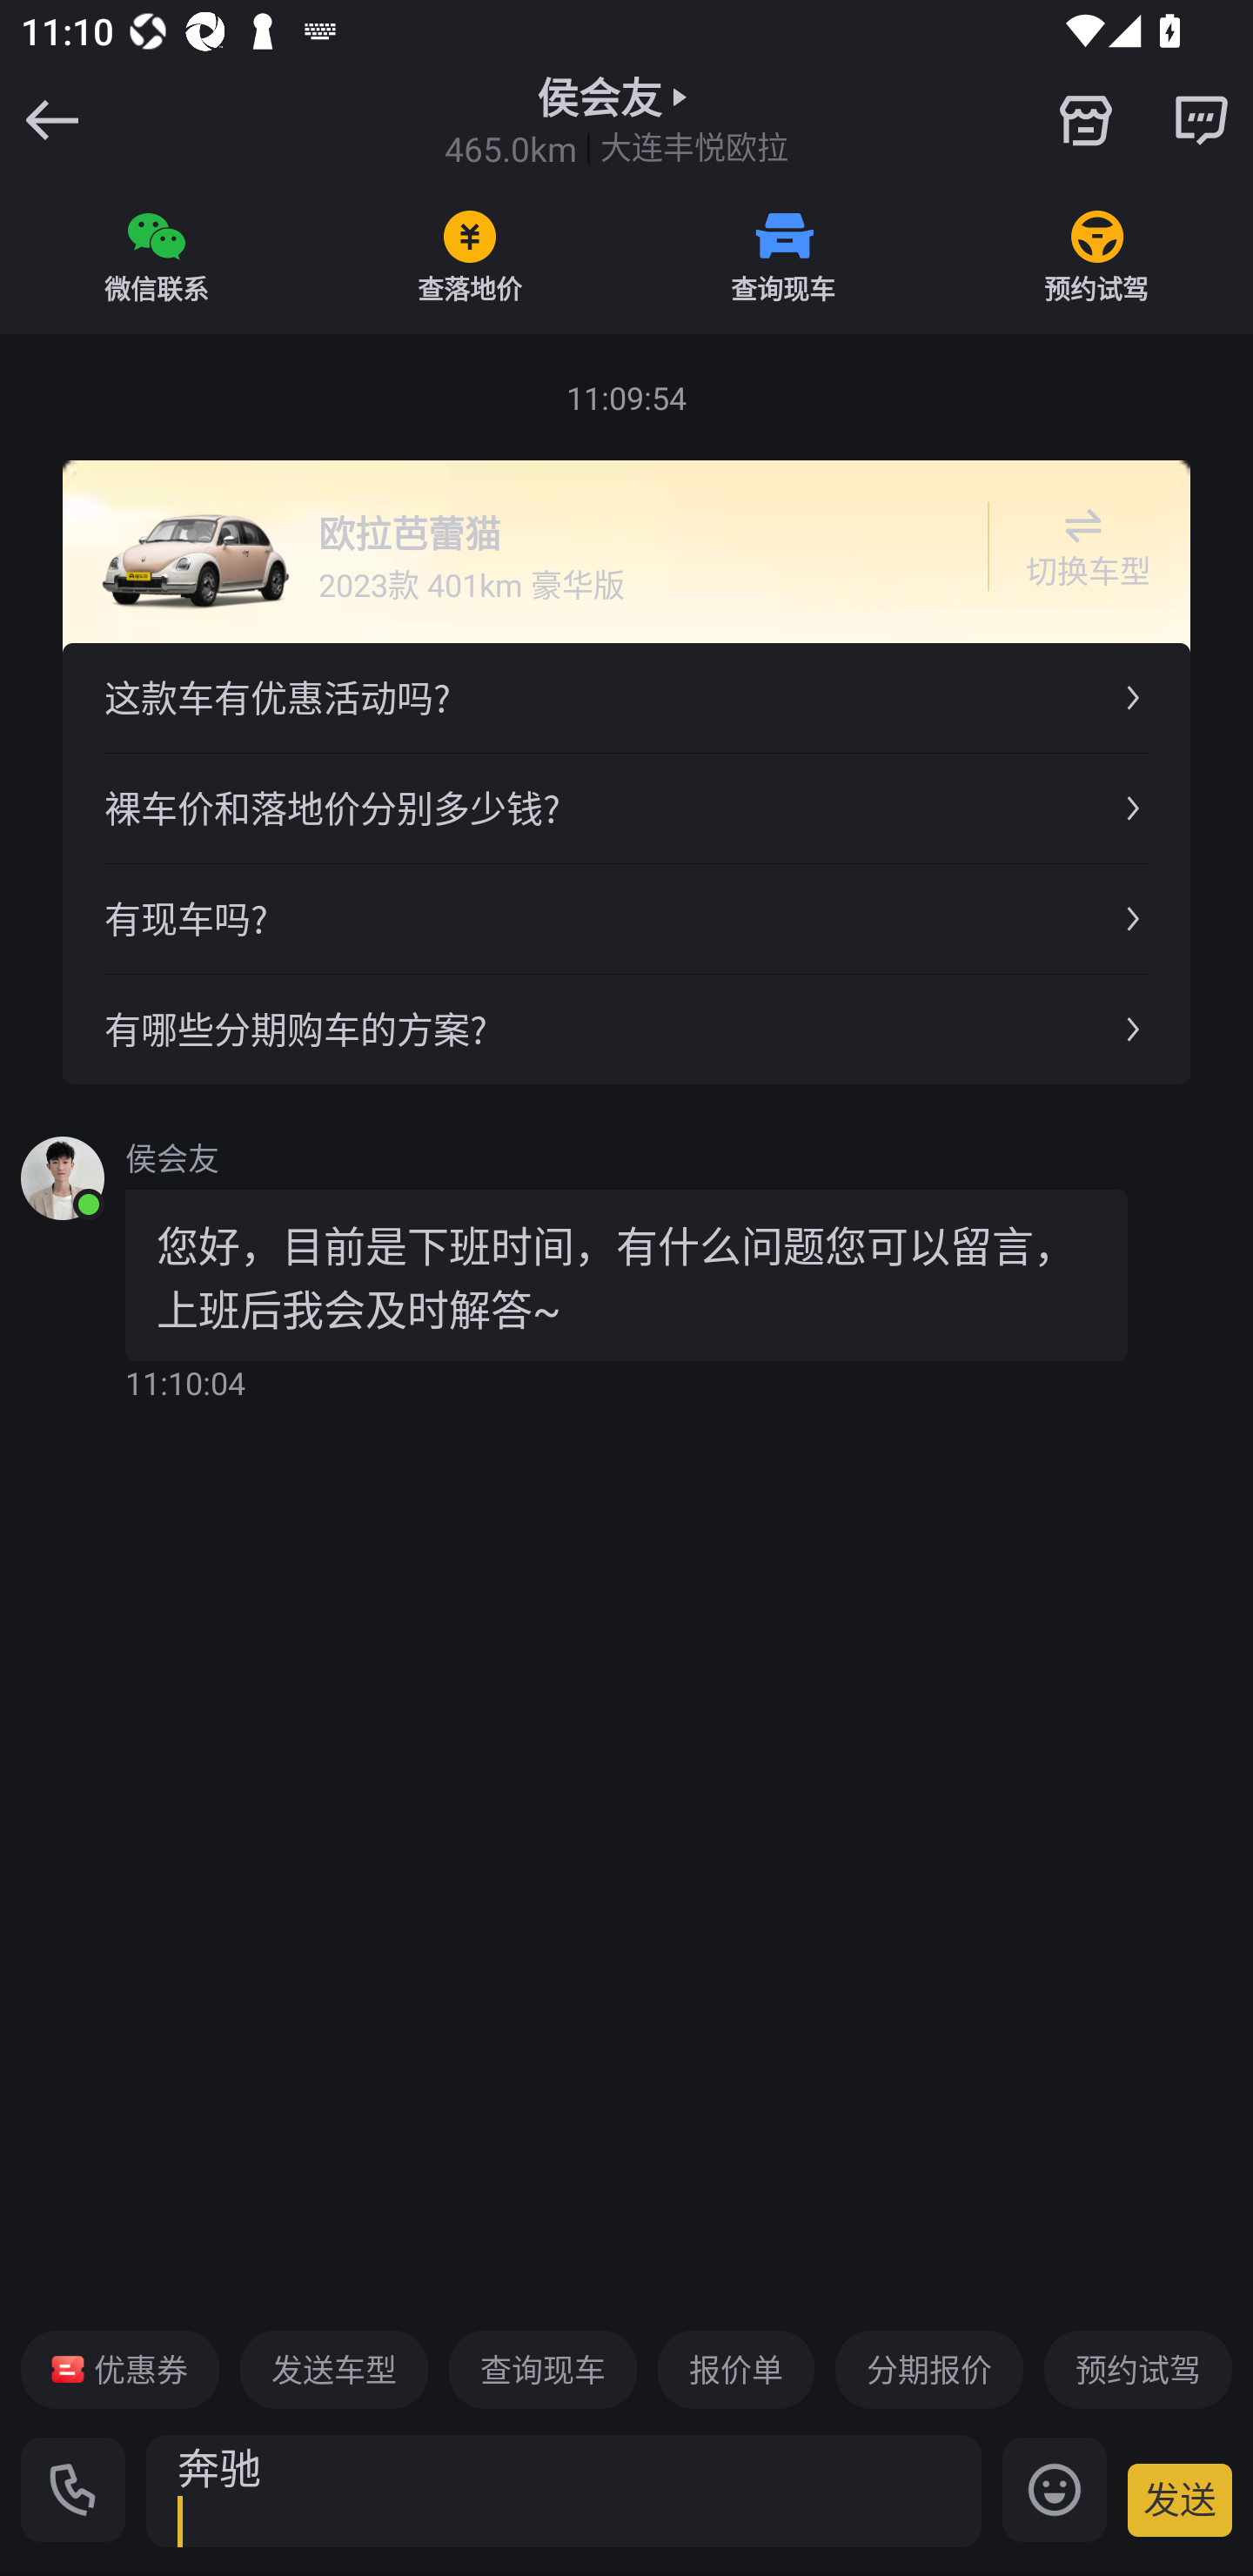  I want to click on , so click(1086, 120).